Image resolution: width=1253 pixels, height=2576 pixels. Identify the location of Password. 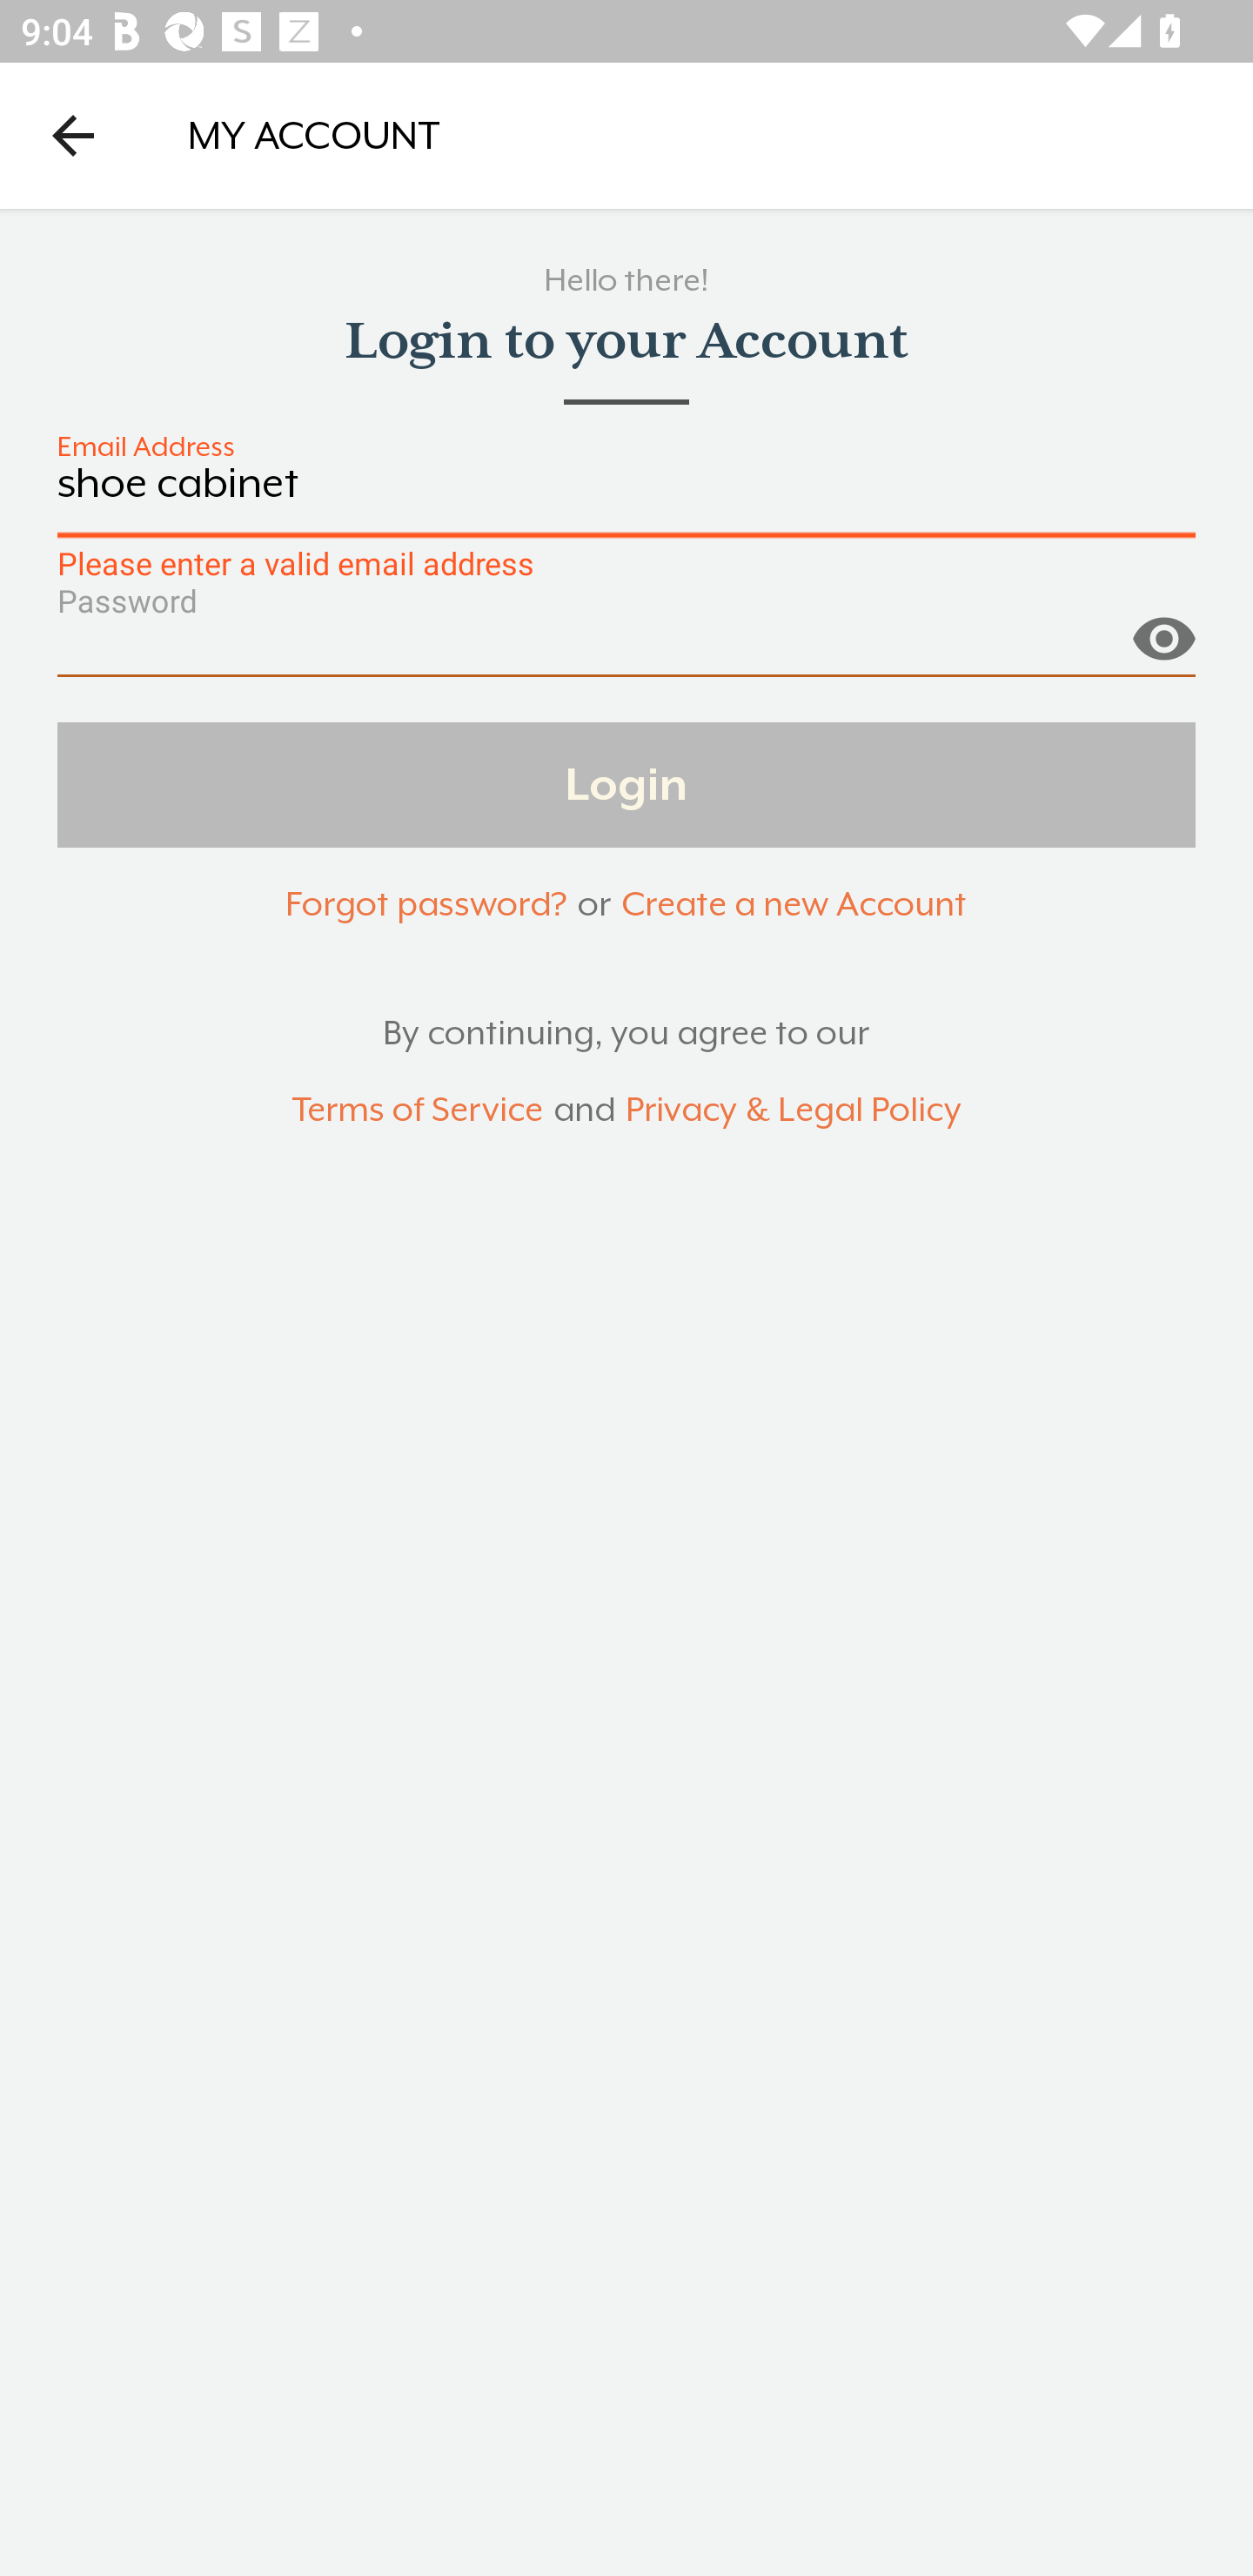
(626, 646).